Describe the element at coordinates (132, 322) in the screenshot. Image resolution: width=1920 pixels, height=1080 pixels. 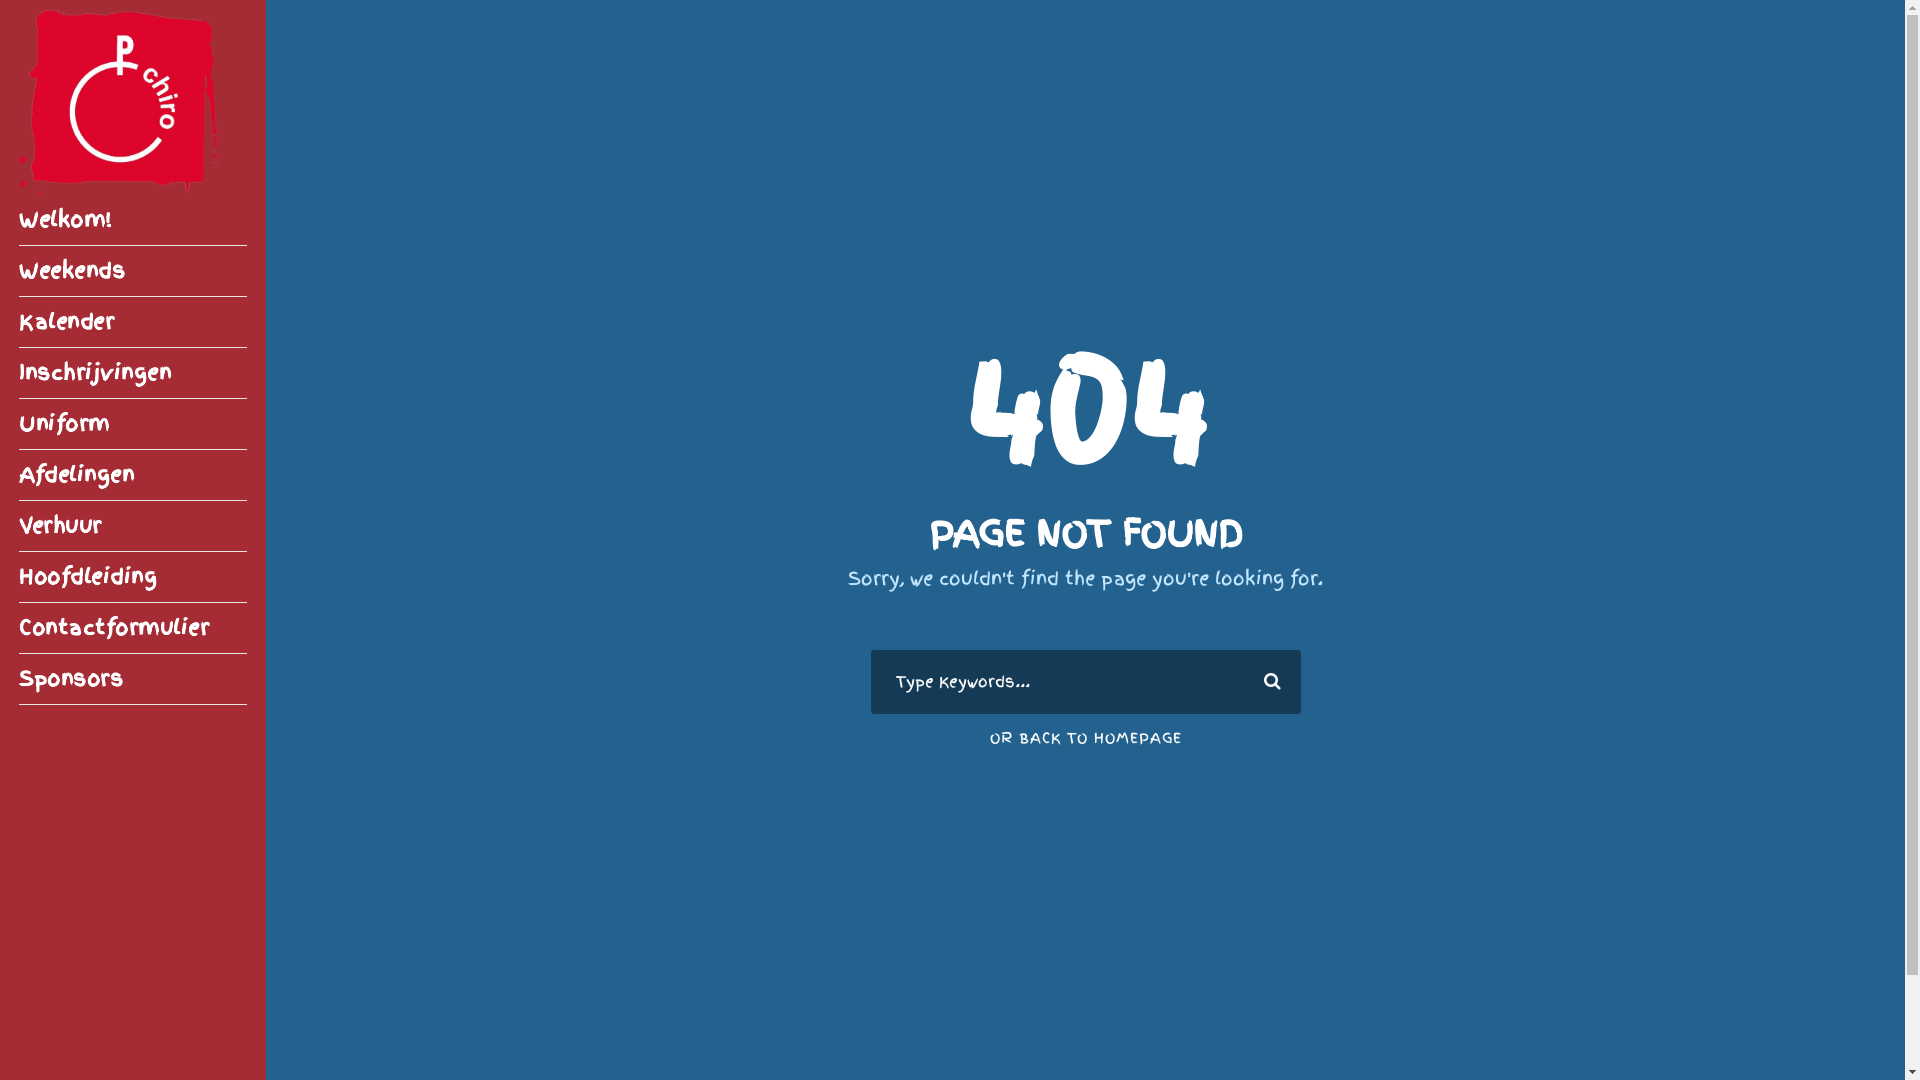
I see `Kalender` at that location.